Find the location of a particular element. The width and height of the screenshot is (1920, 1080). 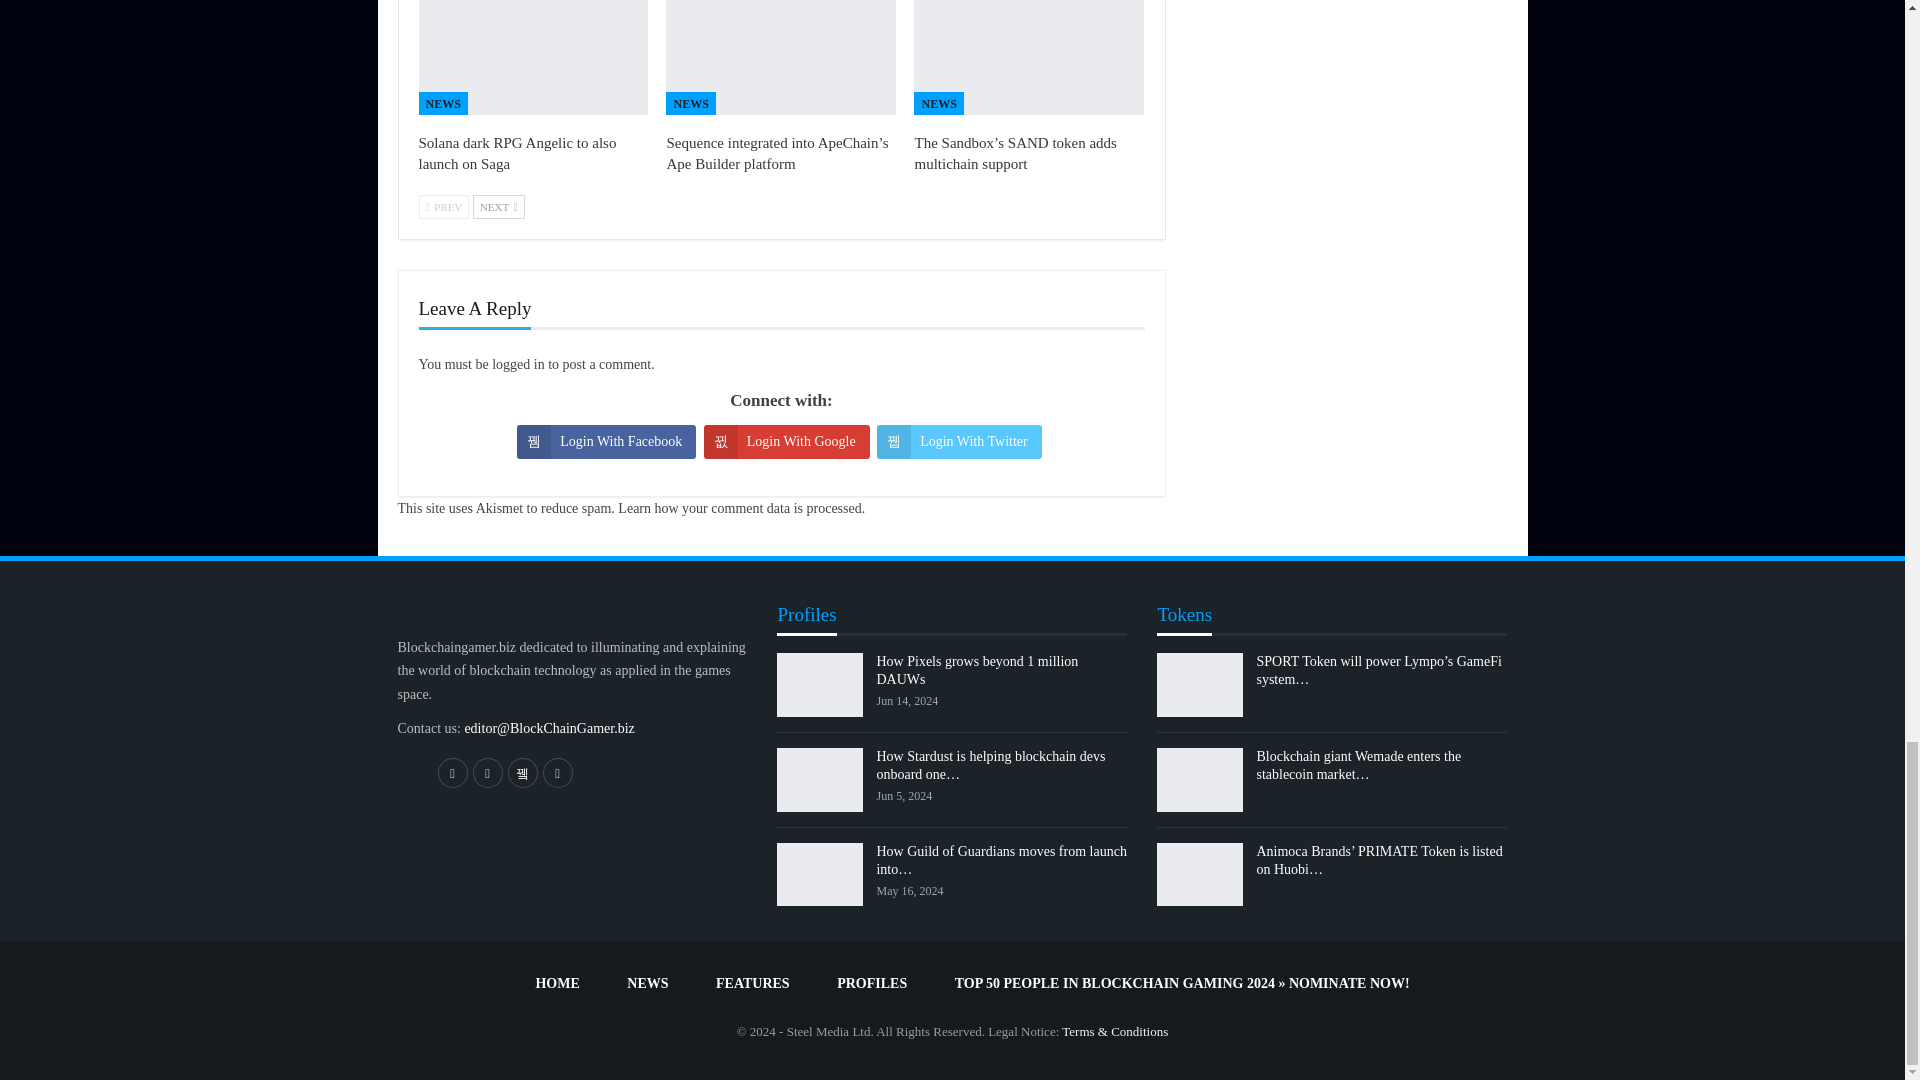

Solana dark RPG Angelic to also launch on Saga is located at coordinates (533, 57).